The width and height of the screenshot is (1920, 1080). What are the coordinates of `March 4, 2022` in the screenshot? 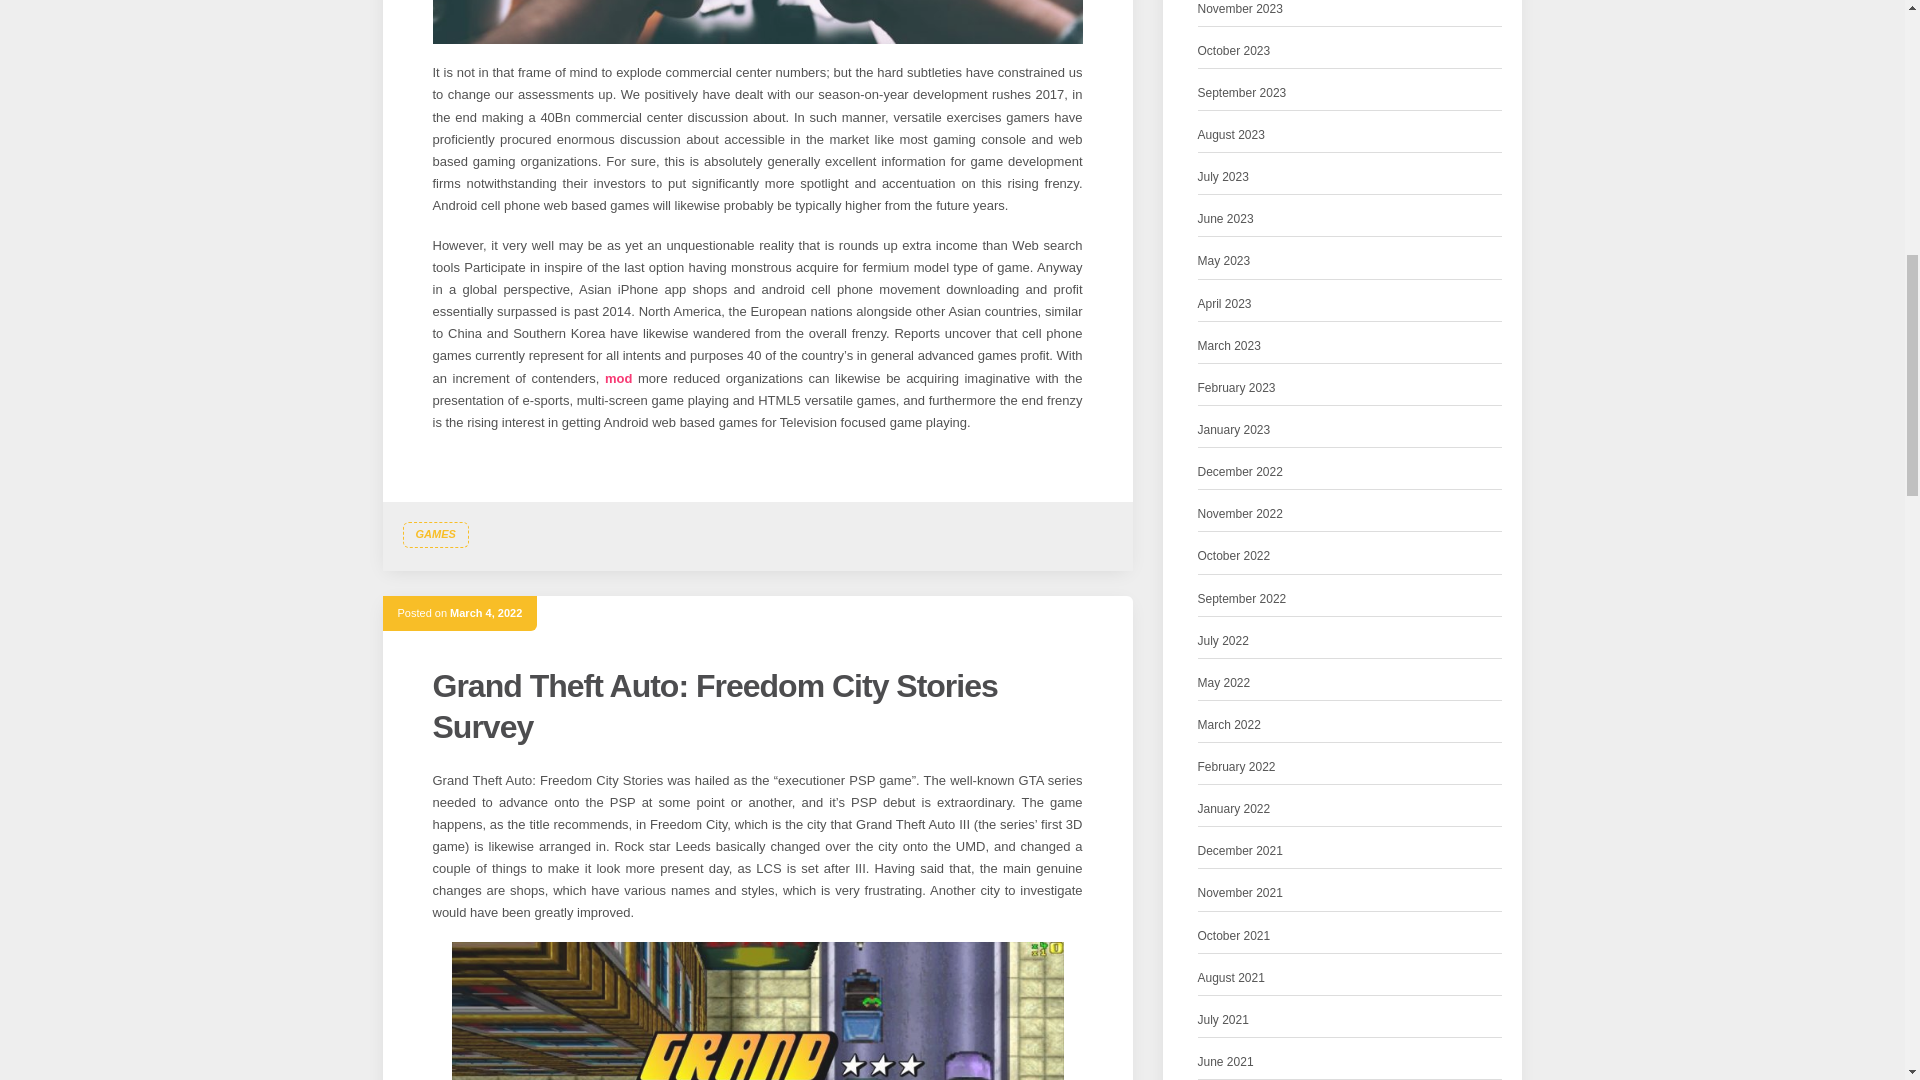 It's located at (486, 612).